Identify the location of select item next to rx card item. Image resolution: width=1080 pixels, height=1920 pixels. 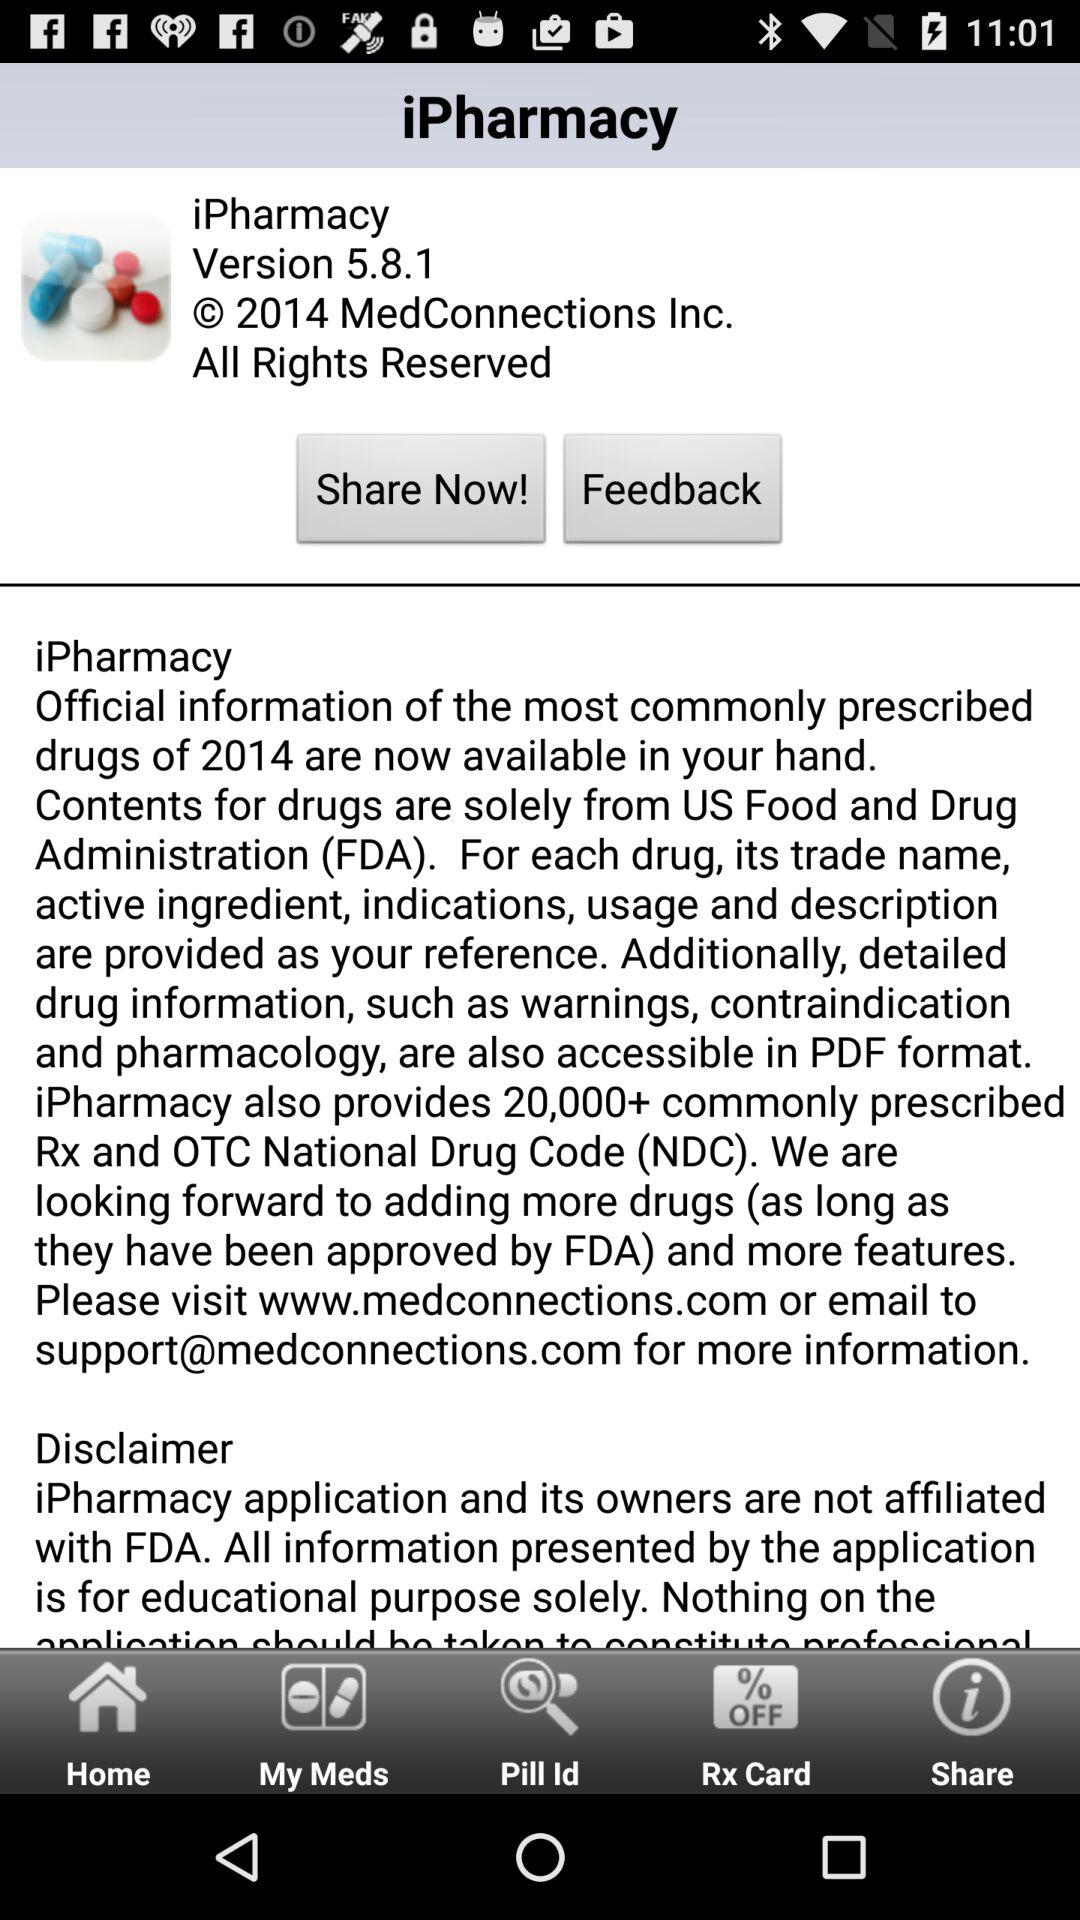
(540, 1720).